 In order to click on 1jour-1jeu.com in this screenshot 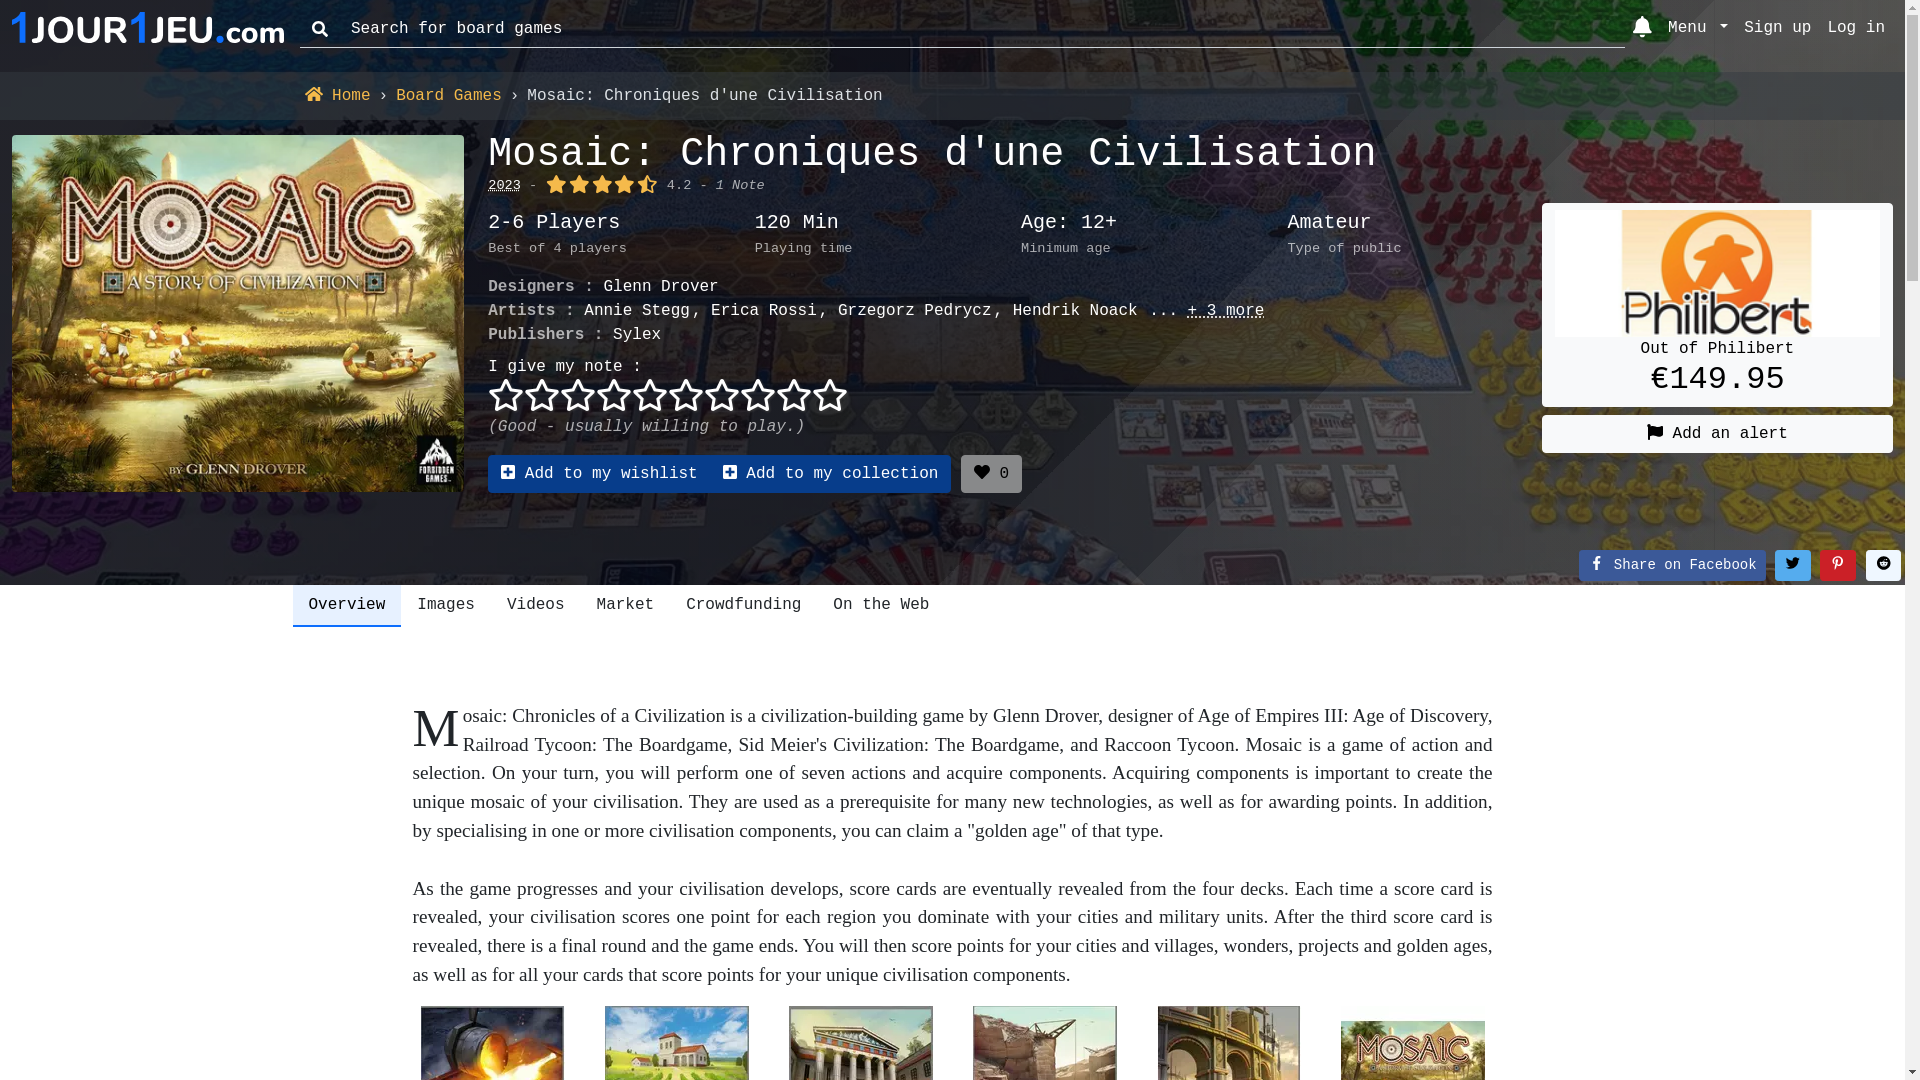, I will do `click(148, 29)`.